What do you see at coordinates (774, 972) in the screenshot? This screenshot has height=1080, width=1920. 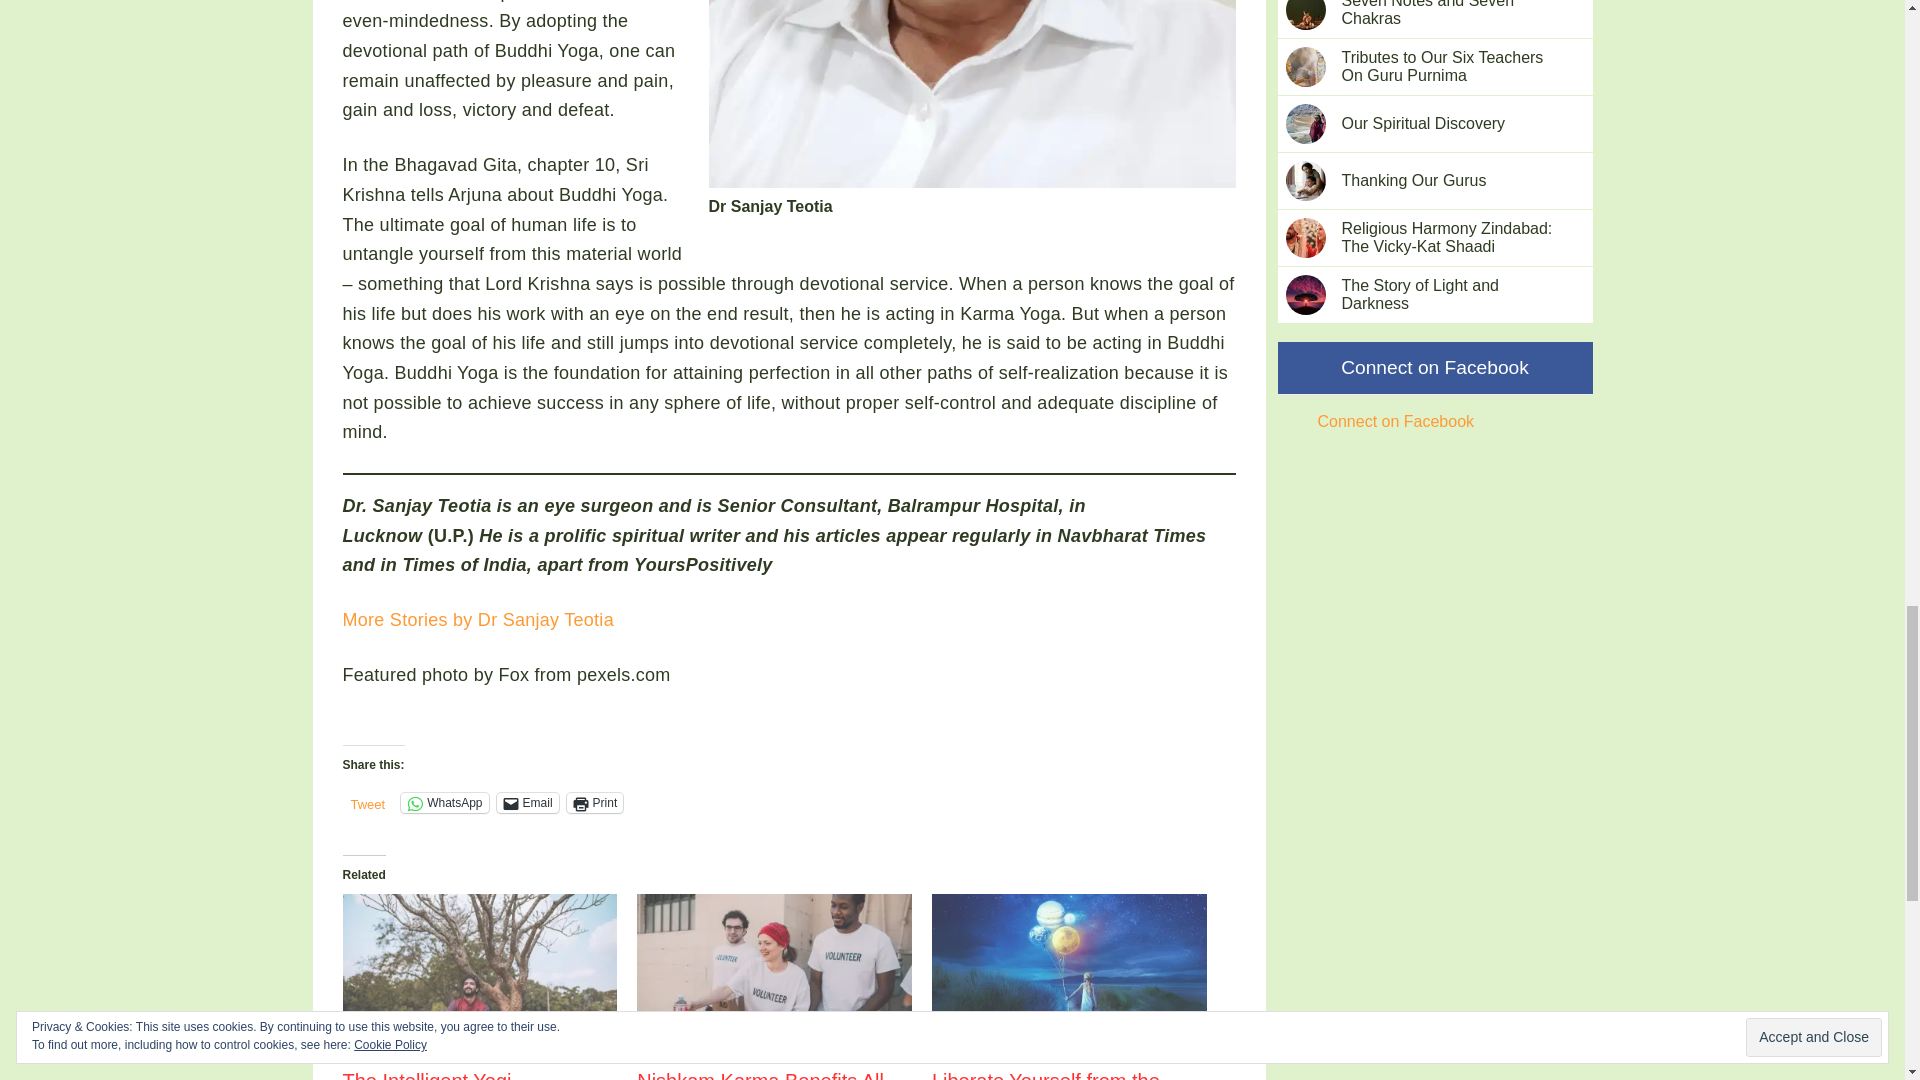 I see `Nishkam Karma Benefits All Humanity` at bounding box center [774, 972].